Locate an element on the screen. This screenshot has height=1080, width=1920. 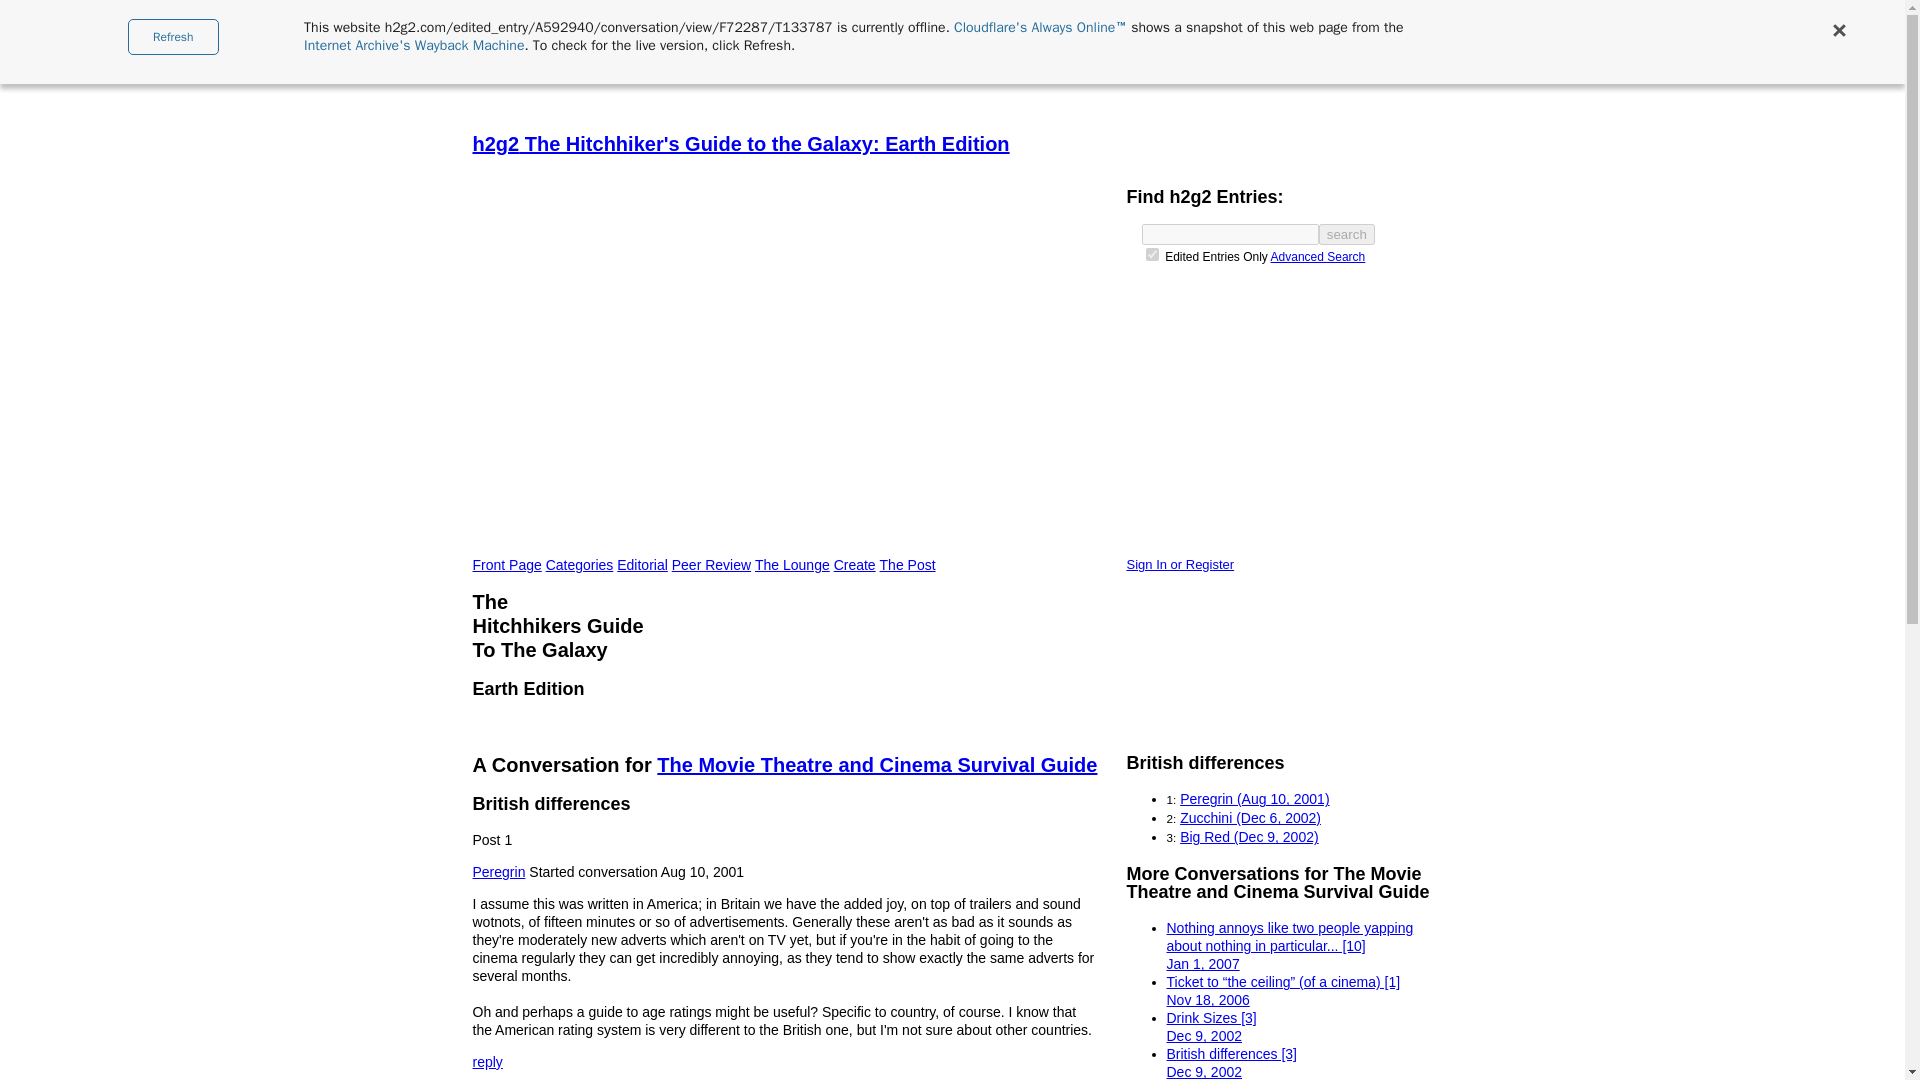
Categories is located at coordinates (580, 565).